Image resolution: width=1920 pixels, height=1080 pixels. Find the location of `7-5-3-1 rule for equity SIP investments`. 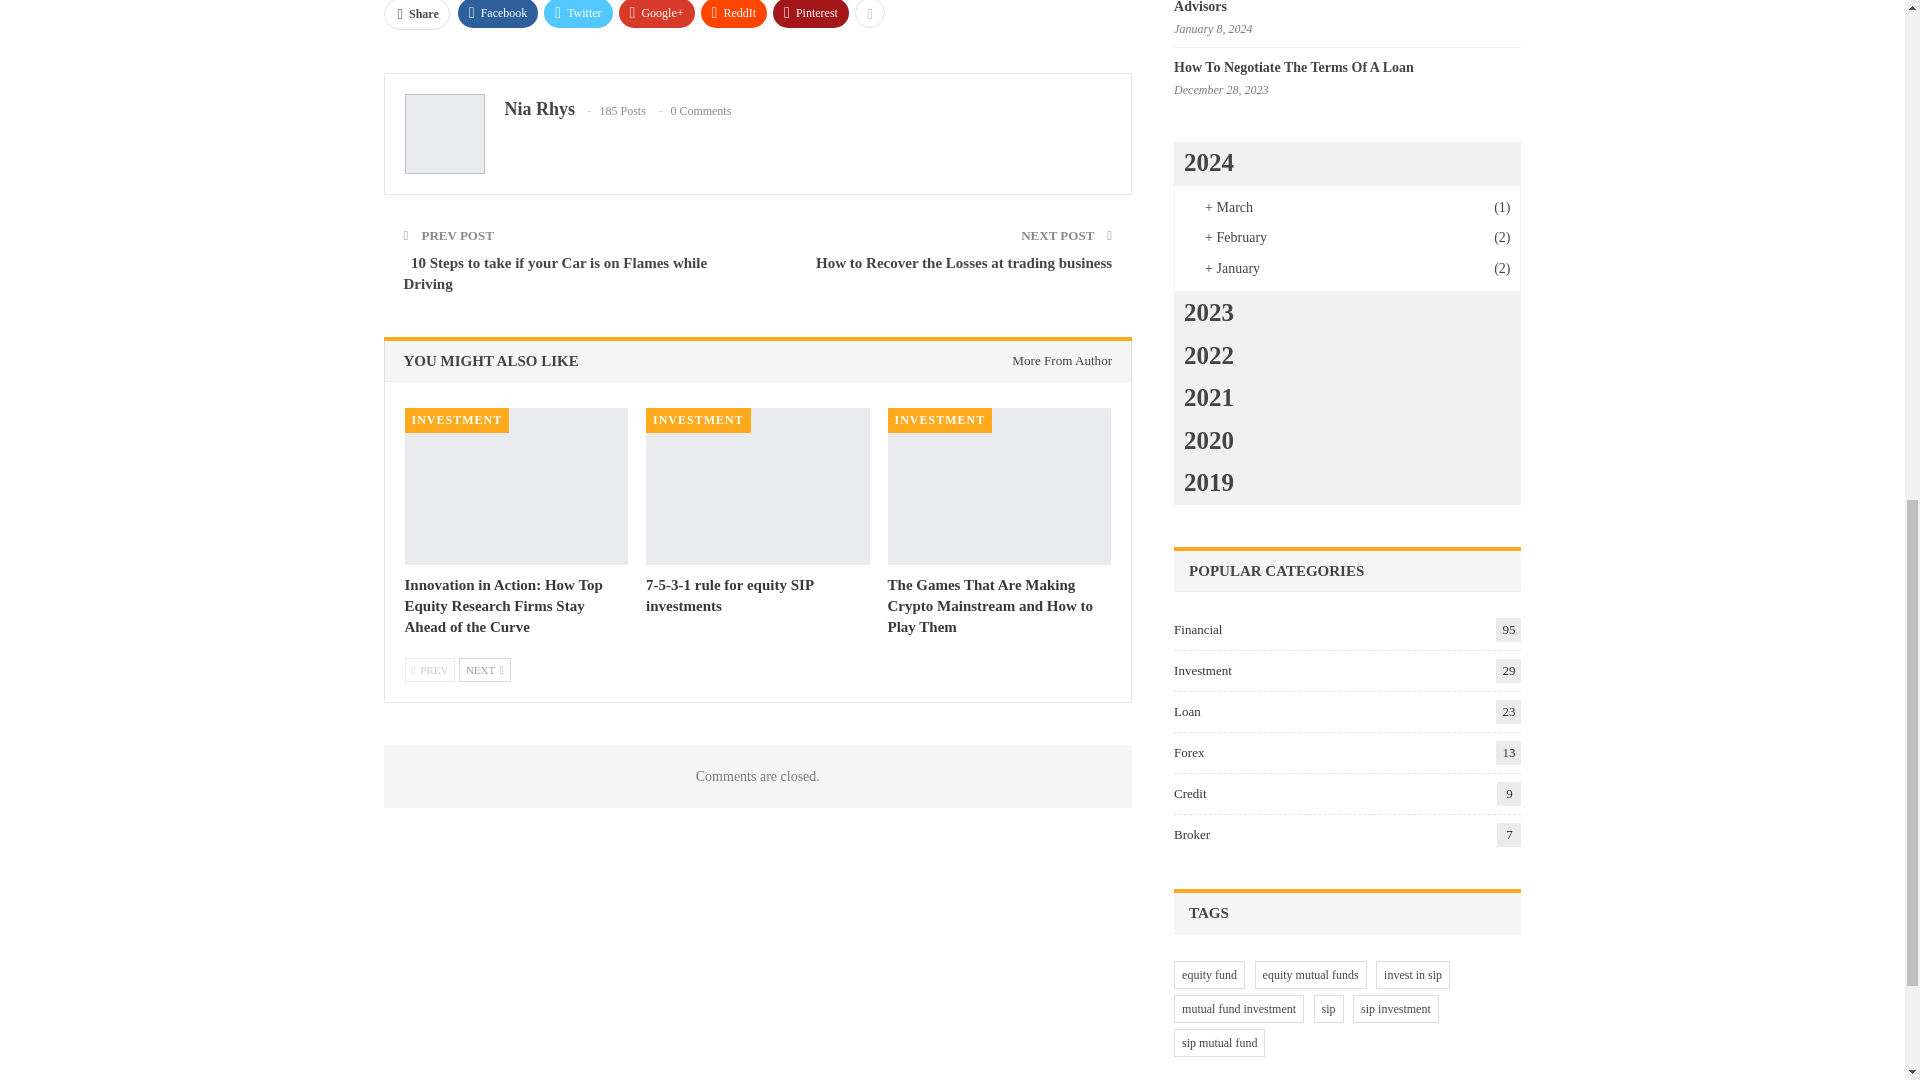

7-5-3-1 rule for equity SIP investments is located at coordinates (757, 486).